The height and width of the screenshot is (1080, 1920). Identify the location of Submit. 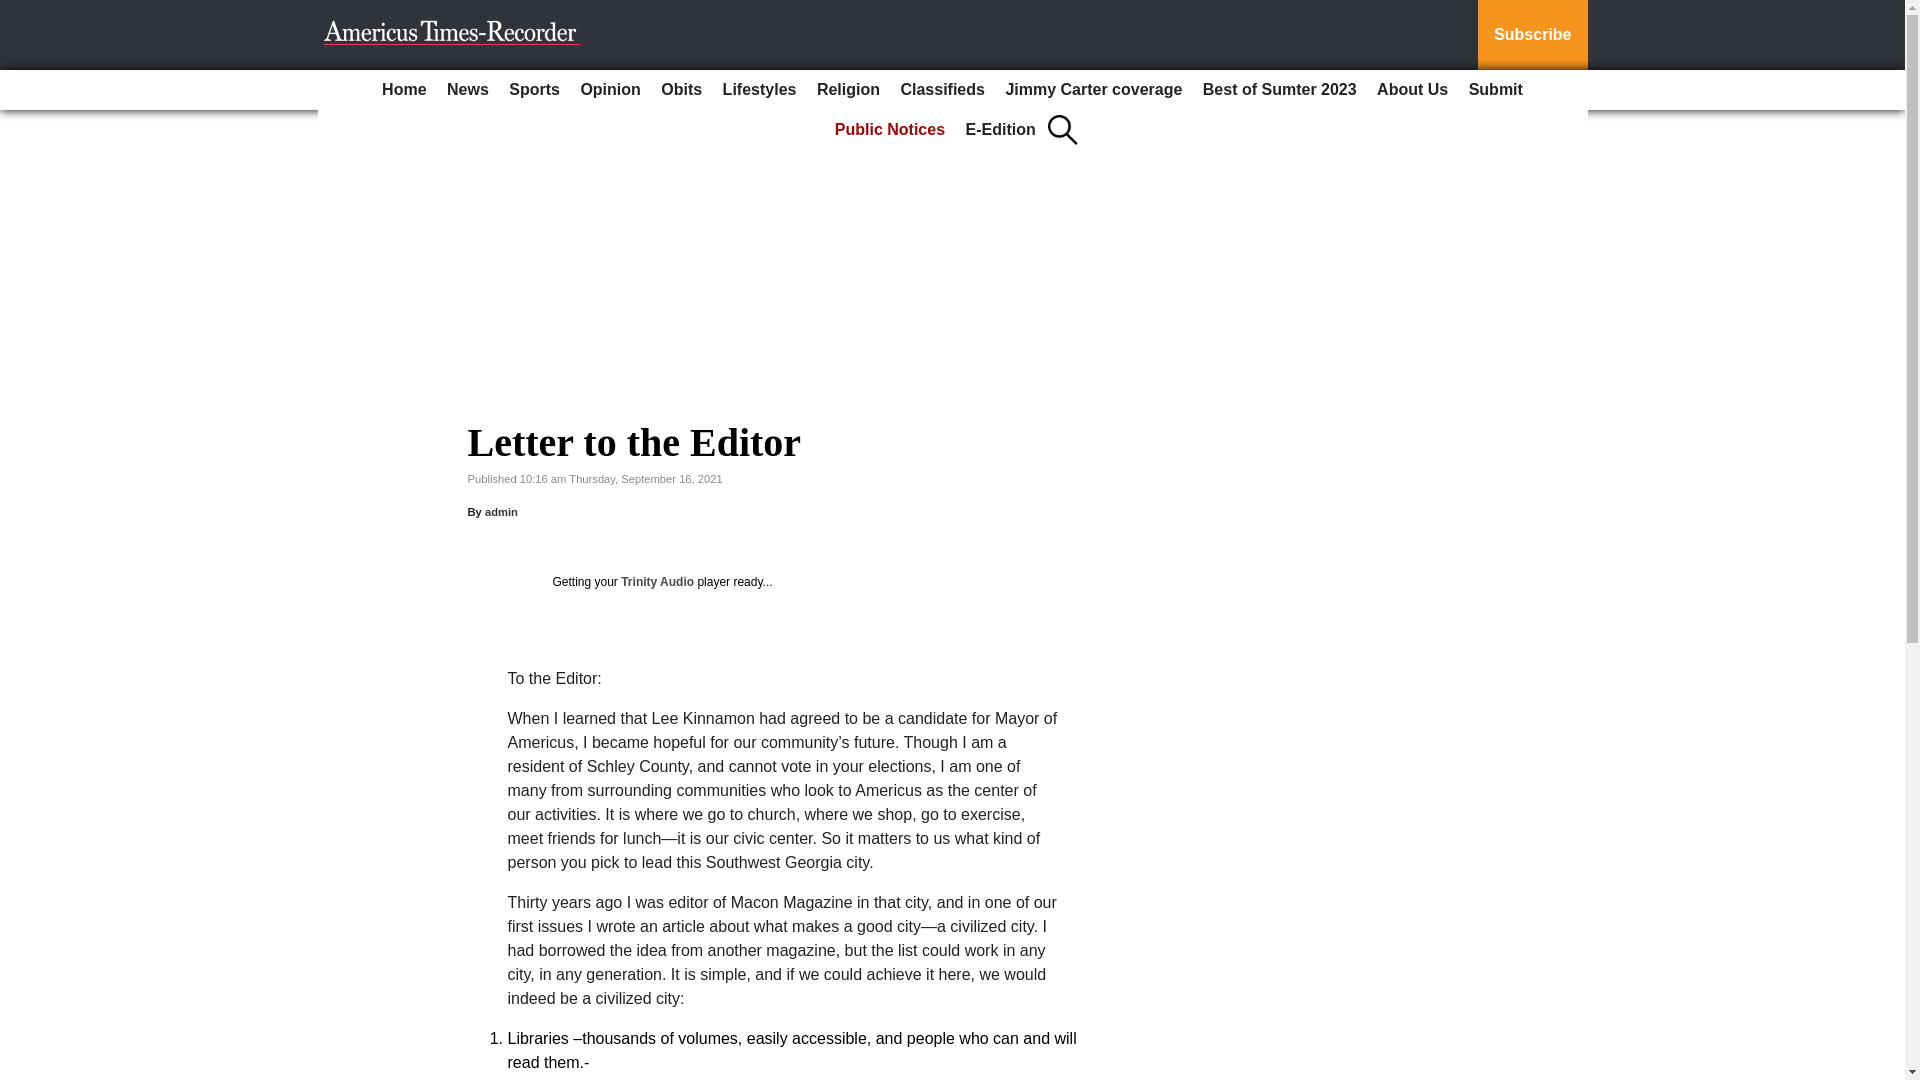
(1496, 90).